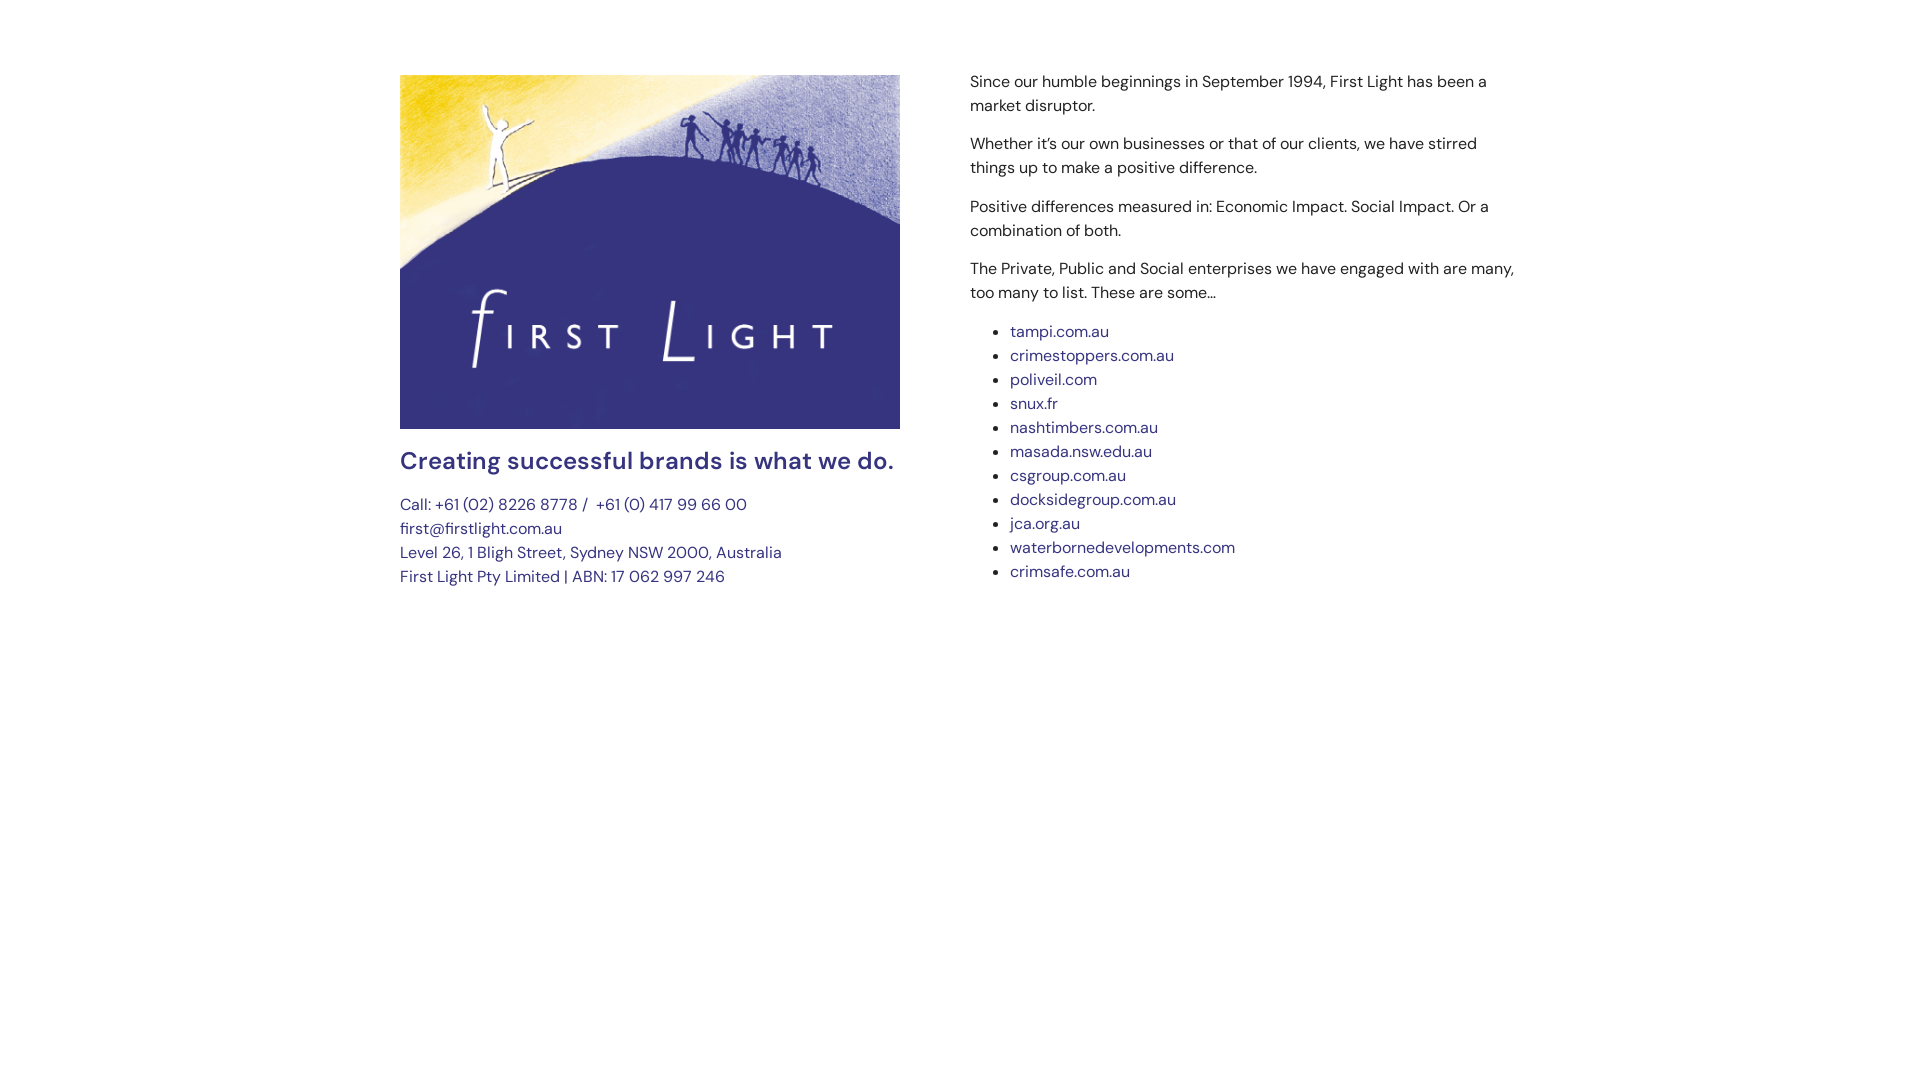 Image resolution: width=1920 pixels, height=1080 pixels. I want to click on poliveil.com, so click(1053, 380).